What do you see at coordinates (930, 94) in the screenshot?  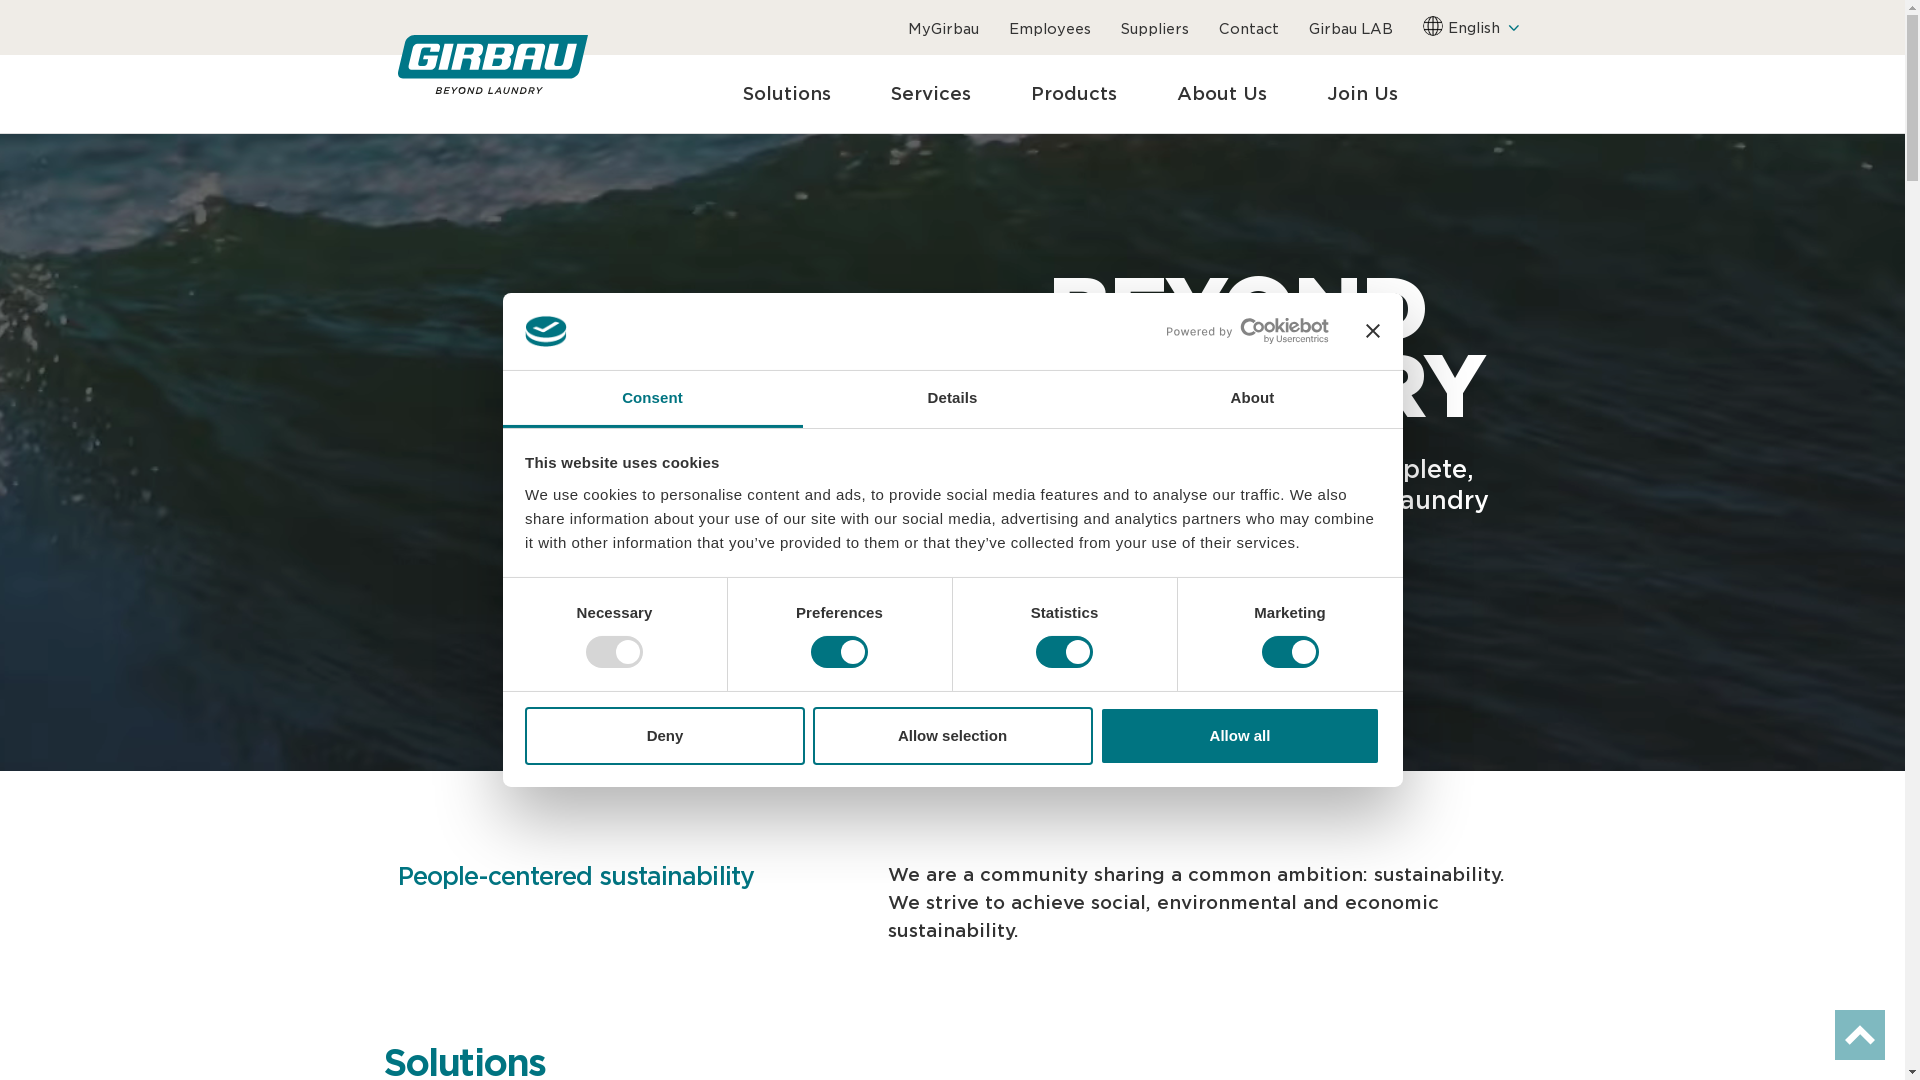 I see `Services` at bounding box center [930, 94].